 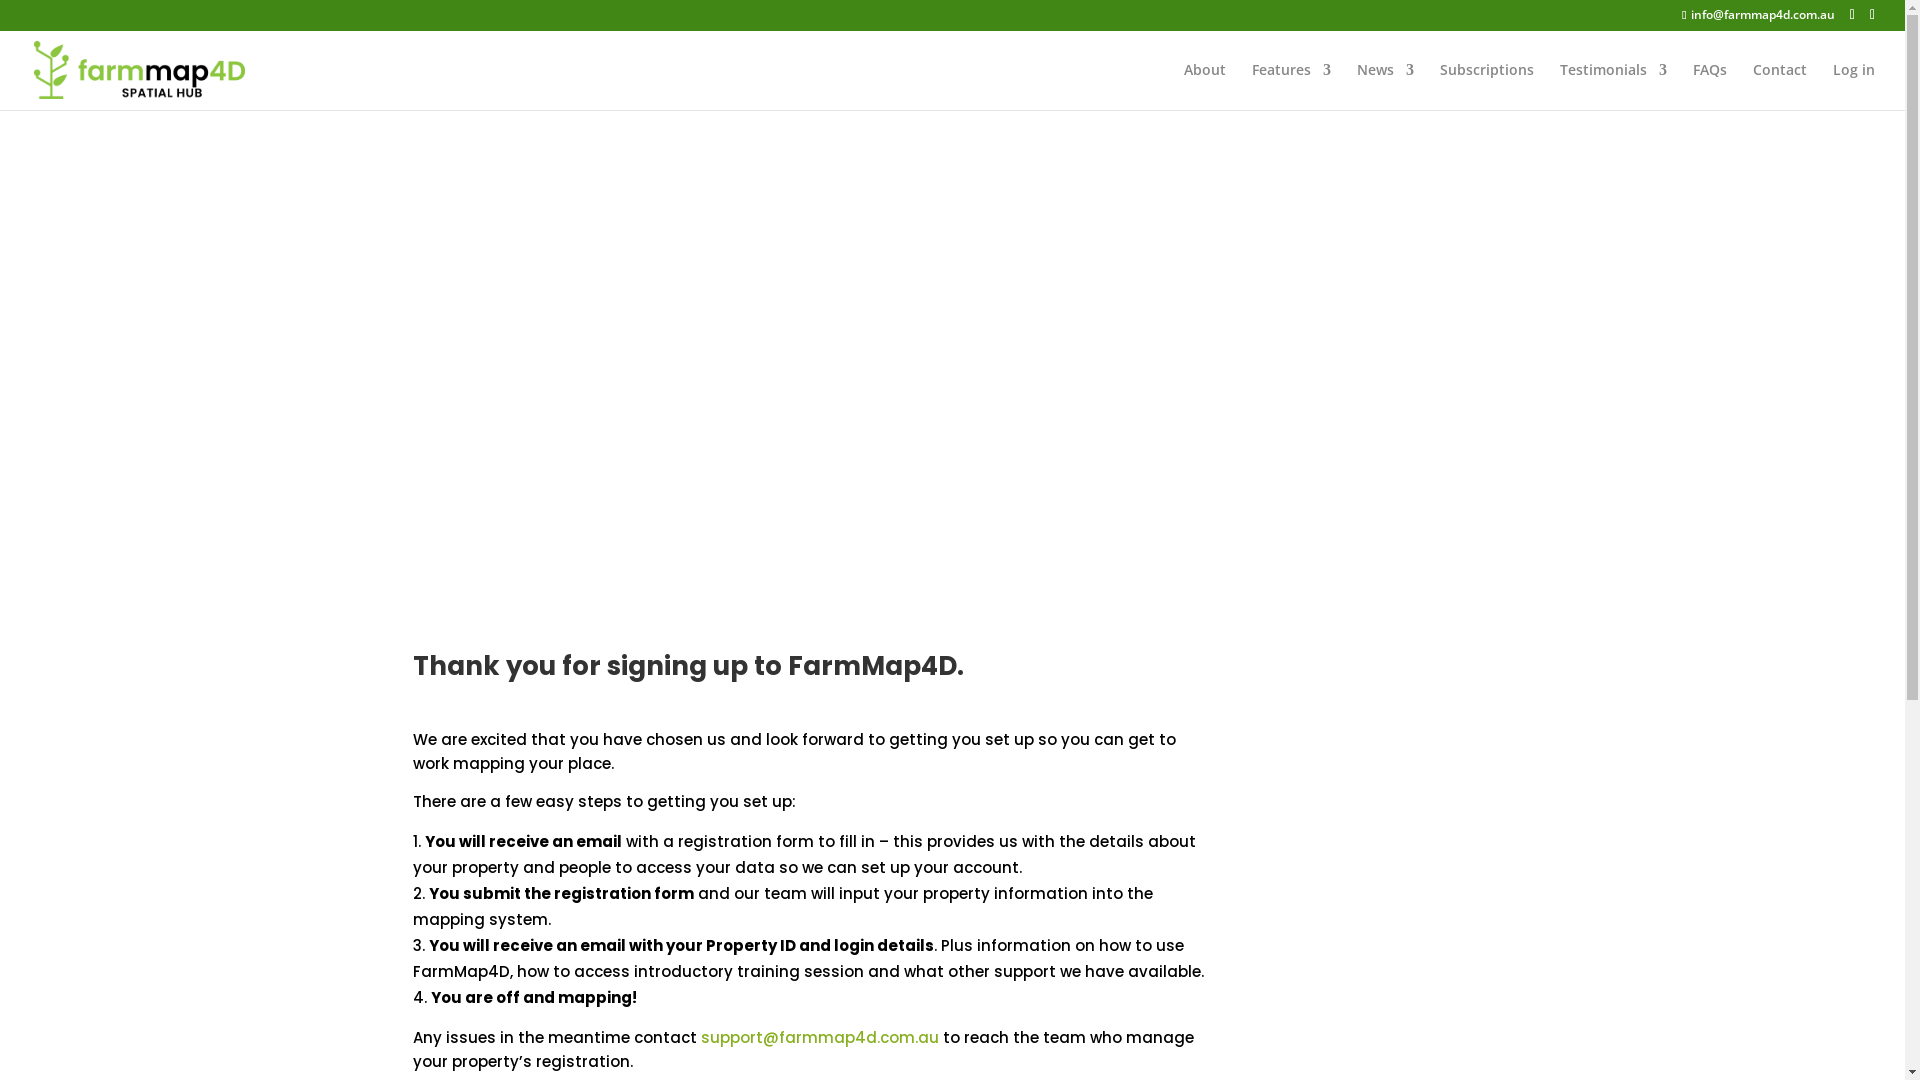 I want to click on About, so click(x=1205, y=86).